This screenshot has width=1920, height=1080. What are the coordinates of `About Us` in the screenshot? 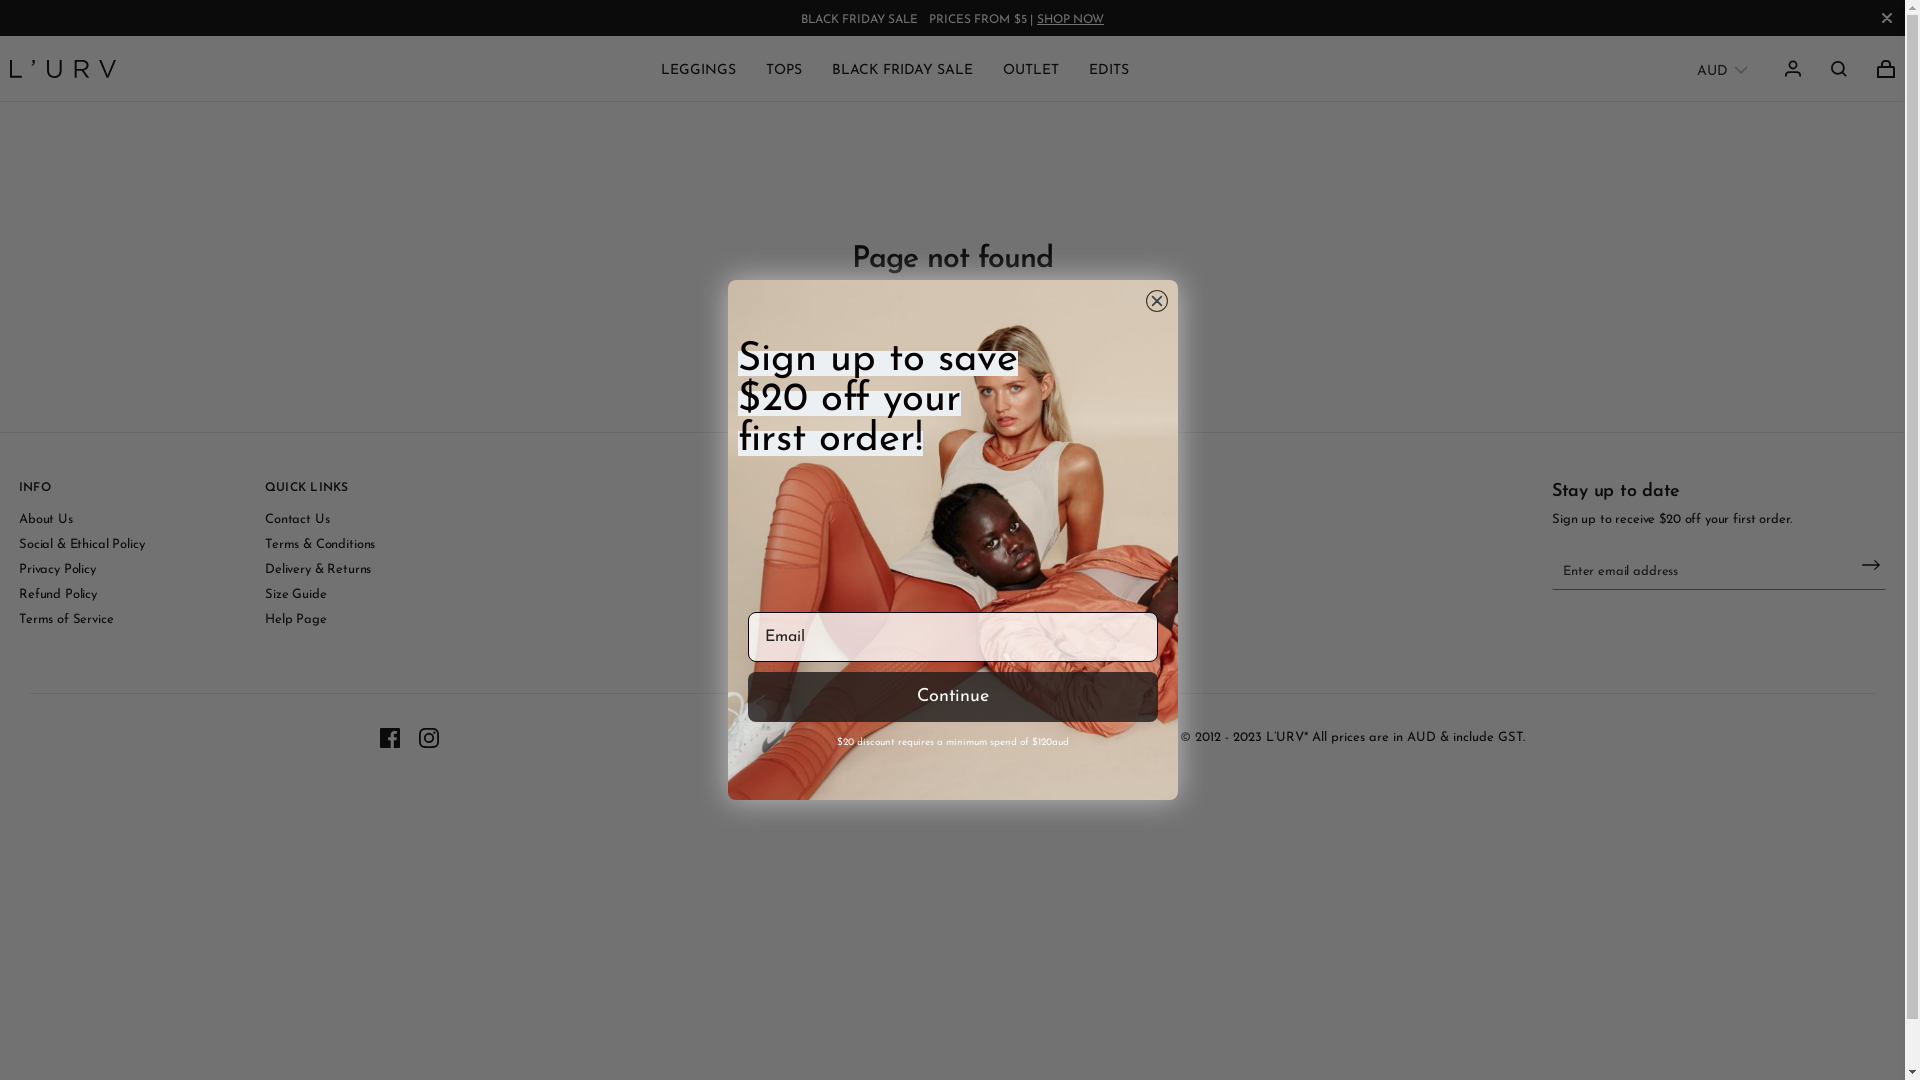 It's located at (46, 520).